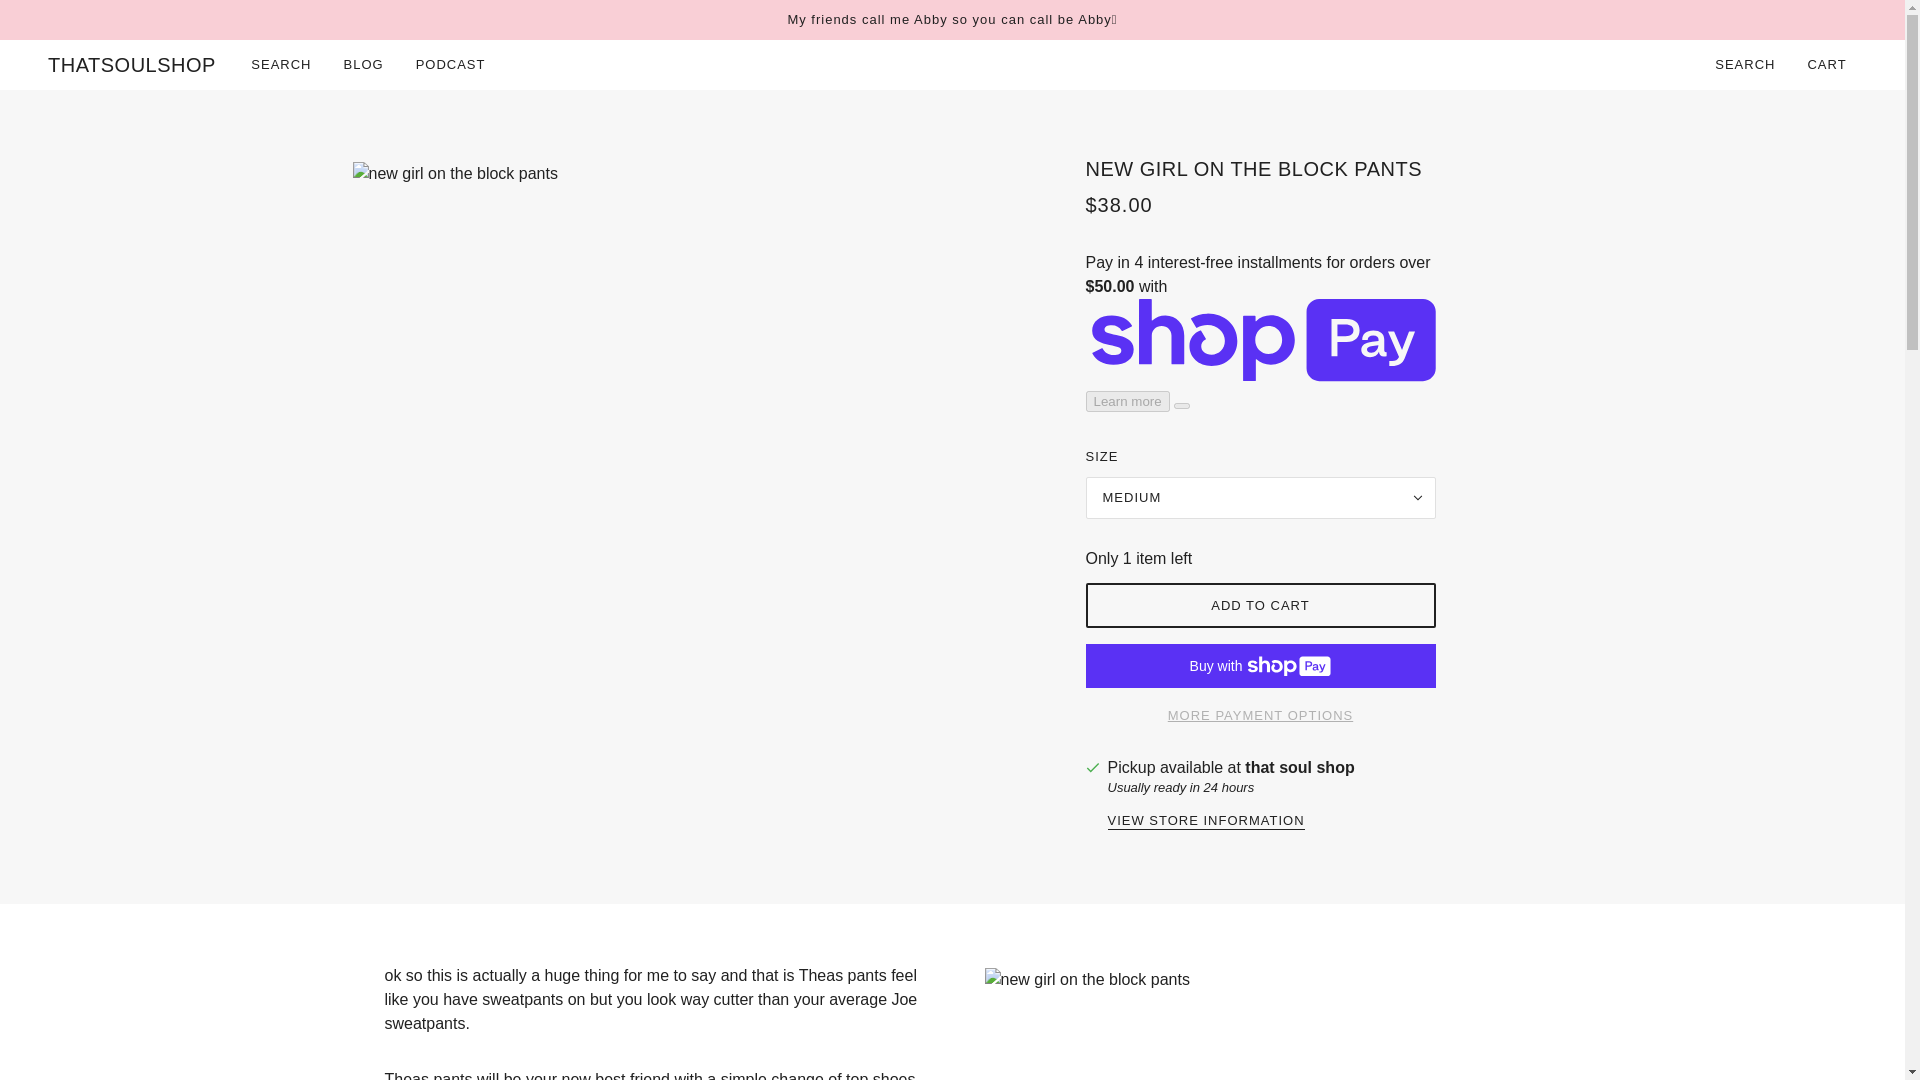 Image resolution: width=1920 pixels, height=1080 pixels. I want to click on SEARCH, so click(280, 64).